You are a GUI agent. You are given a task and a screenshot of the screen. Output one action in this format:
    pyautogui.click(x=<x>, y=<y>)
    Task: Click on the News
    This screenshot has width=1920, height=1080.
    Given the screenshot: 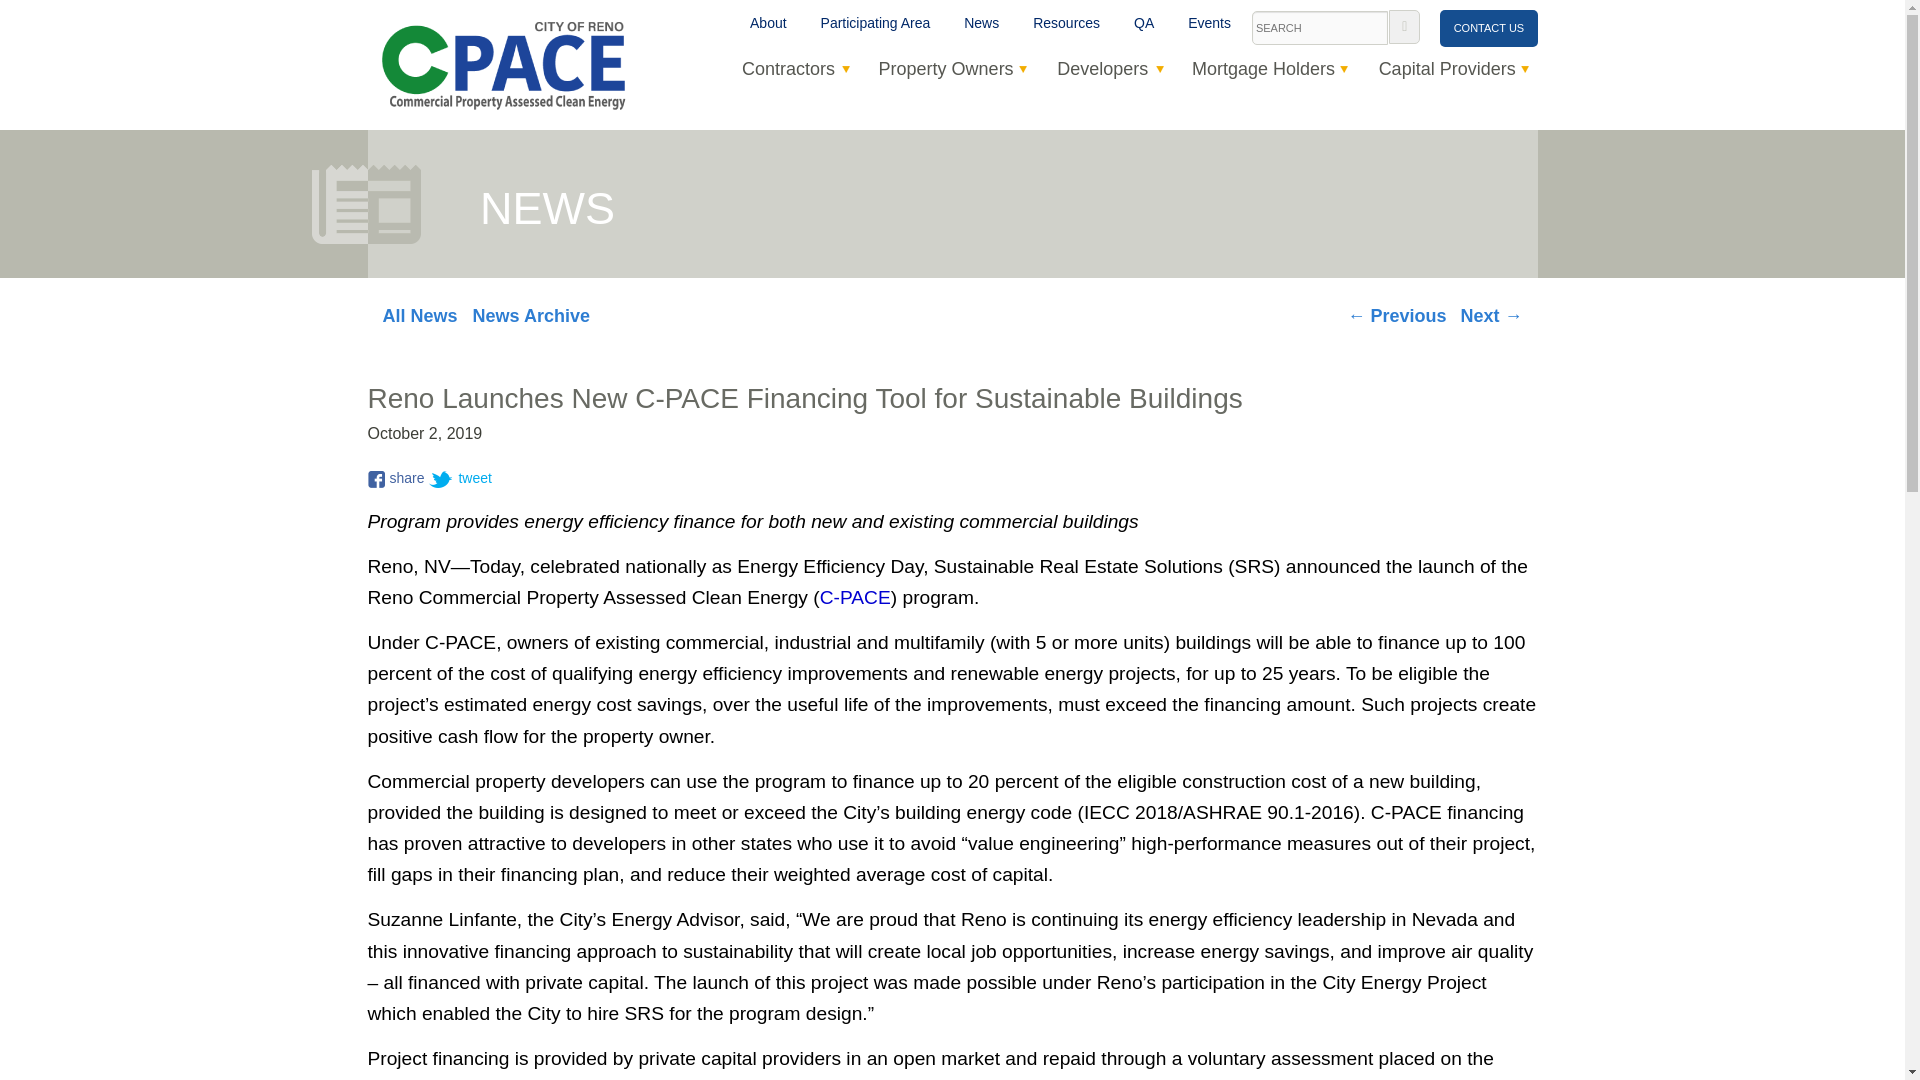 What is the action you would take?
    pyautogui.click(x=980, y=24)
    